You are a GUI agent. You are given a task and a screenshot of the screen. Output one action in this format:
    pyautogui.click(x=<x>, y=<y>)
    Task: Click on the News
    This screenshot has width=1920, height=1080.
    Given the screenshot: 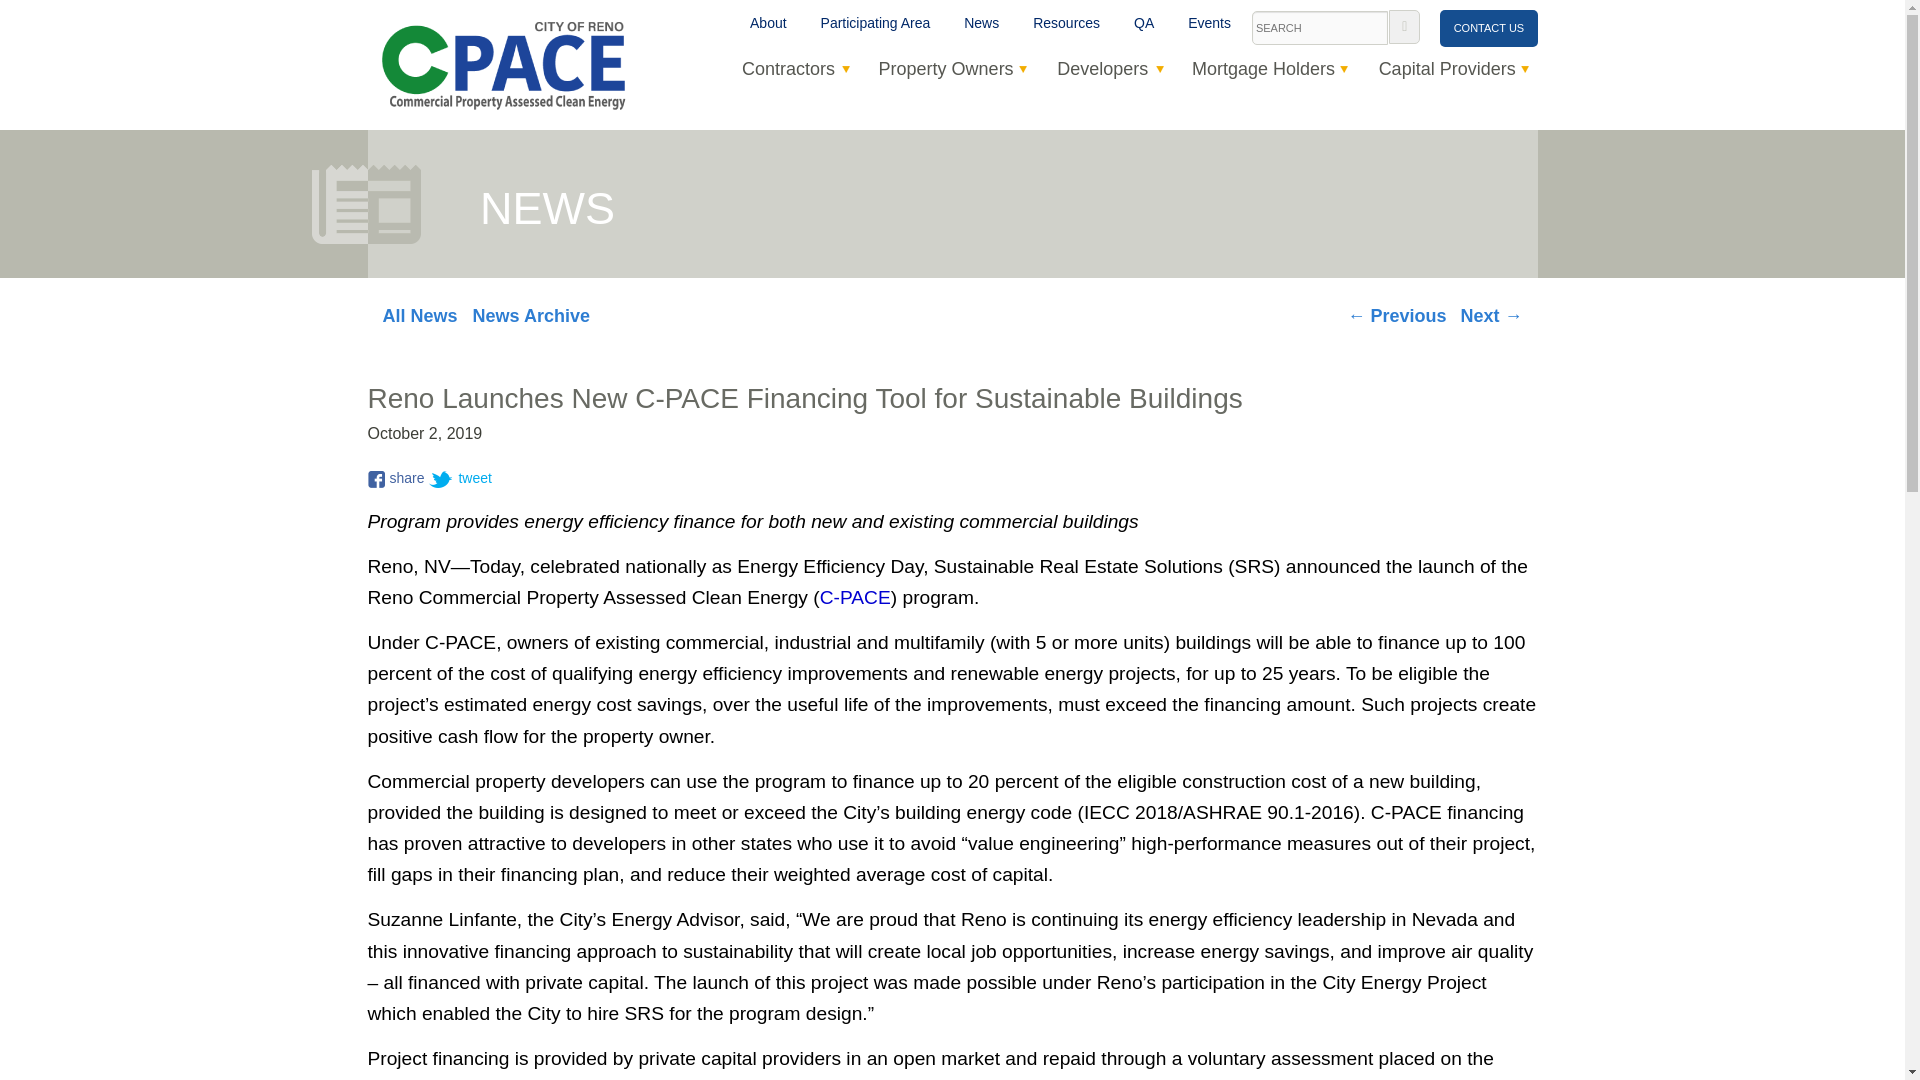 What is the action you would take?
    pyautogui.click(x=980, y=24)
    